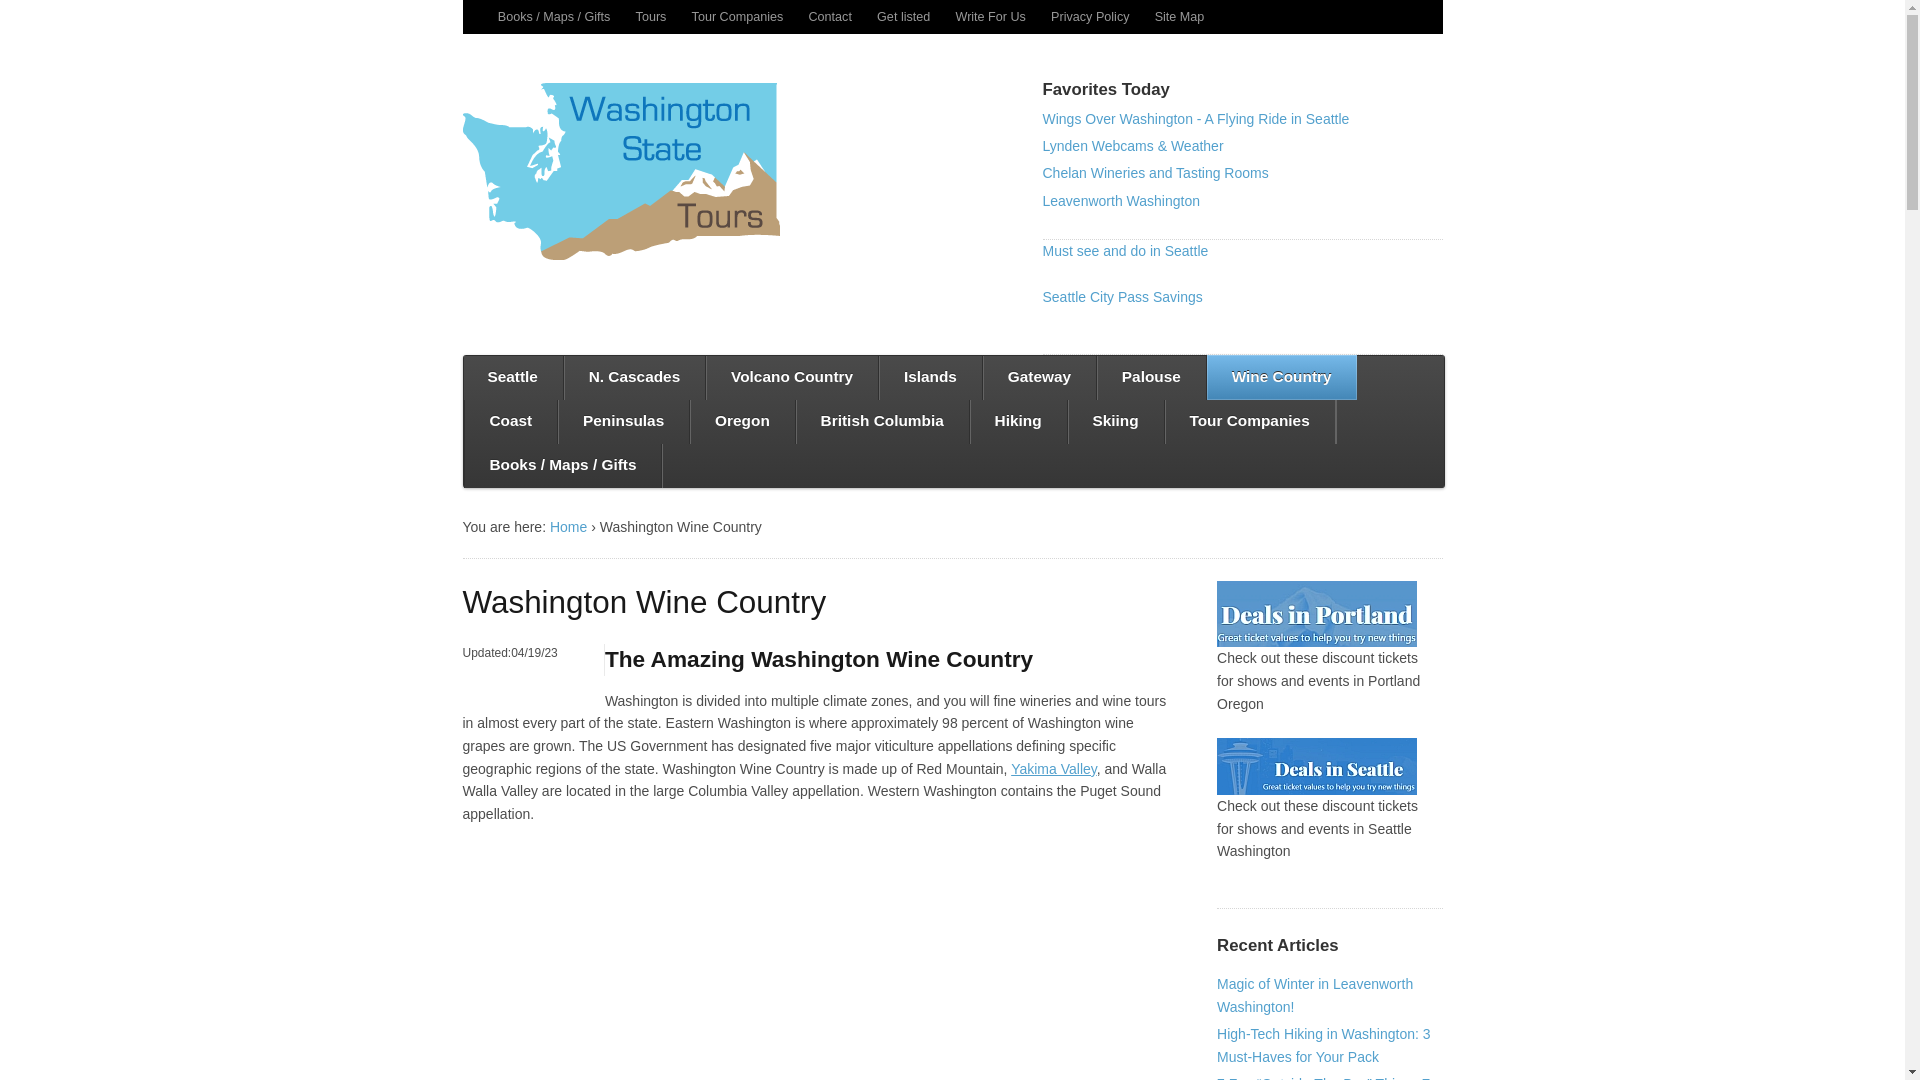  Describe the element at coordinates (990, 16) in the screenshot. I see `Write For Us` at that location.